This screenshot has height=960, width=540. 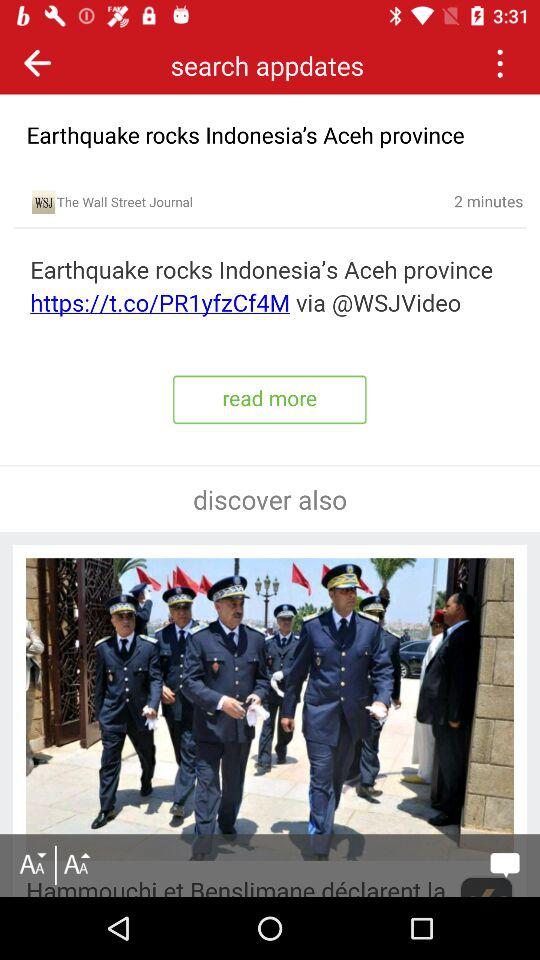 What do you see at coordinates (38, 62) in the screenshot?
I see `back face` at bounding box center [38, 62].